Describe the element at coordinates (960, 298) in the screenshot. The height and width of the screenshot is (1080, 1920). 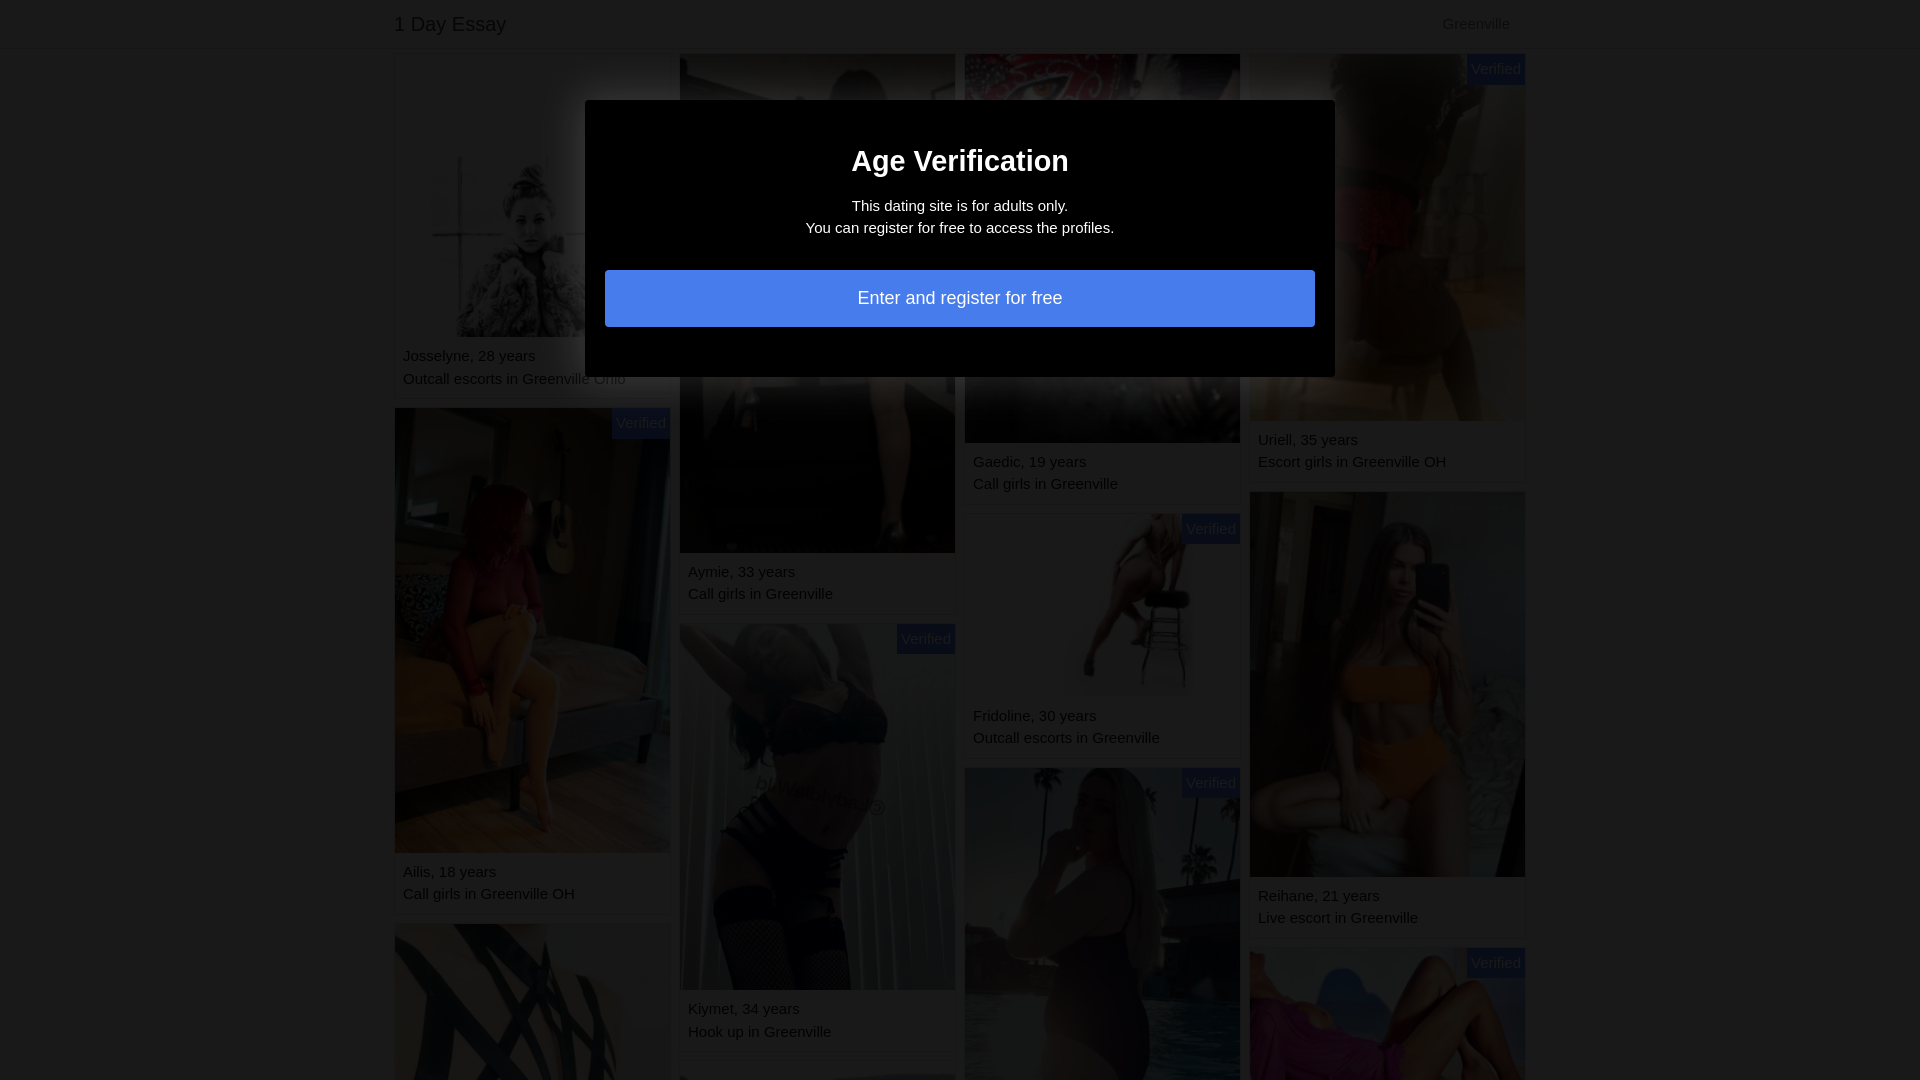
I see `Enter and register for free` at that location.